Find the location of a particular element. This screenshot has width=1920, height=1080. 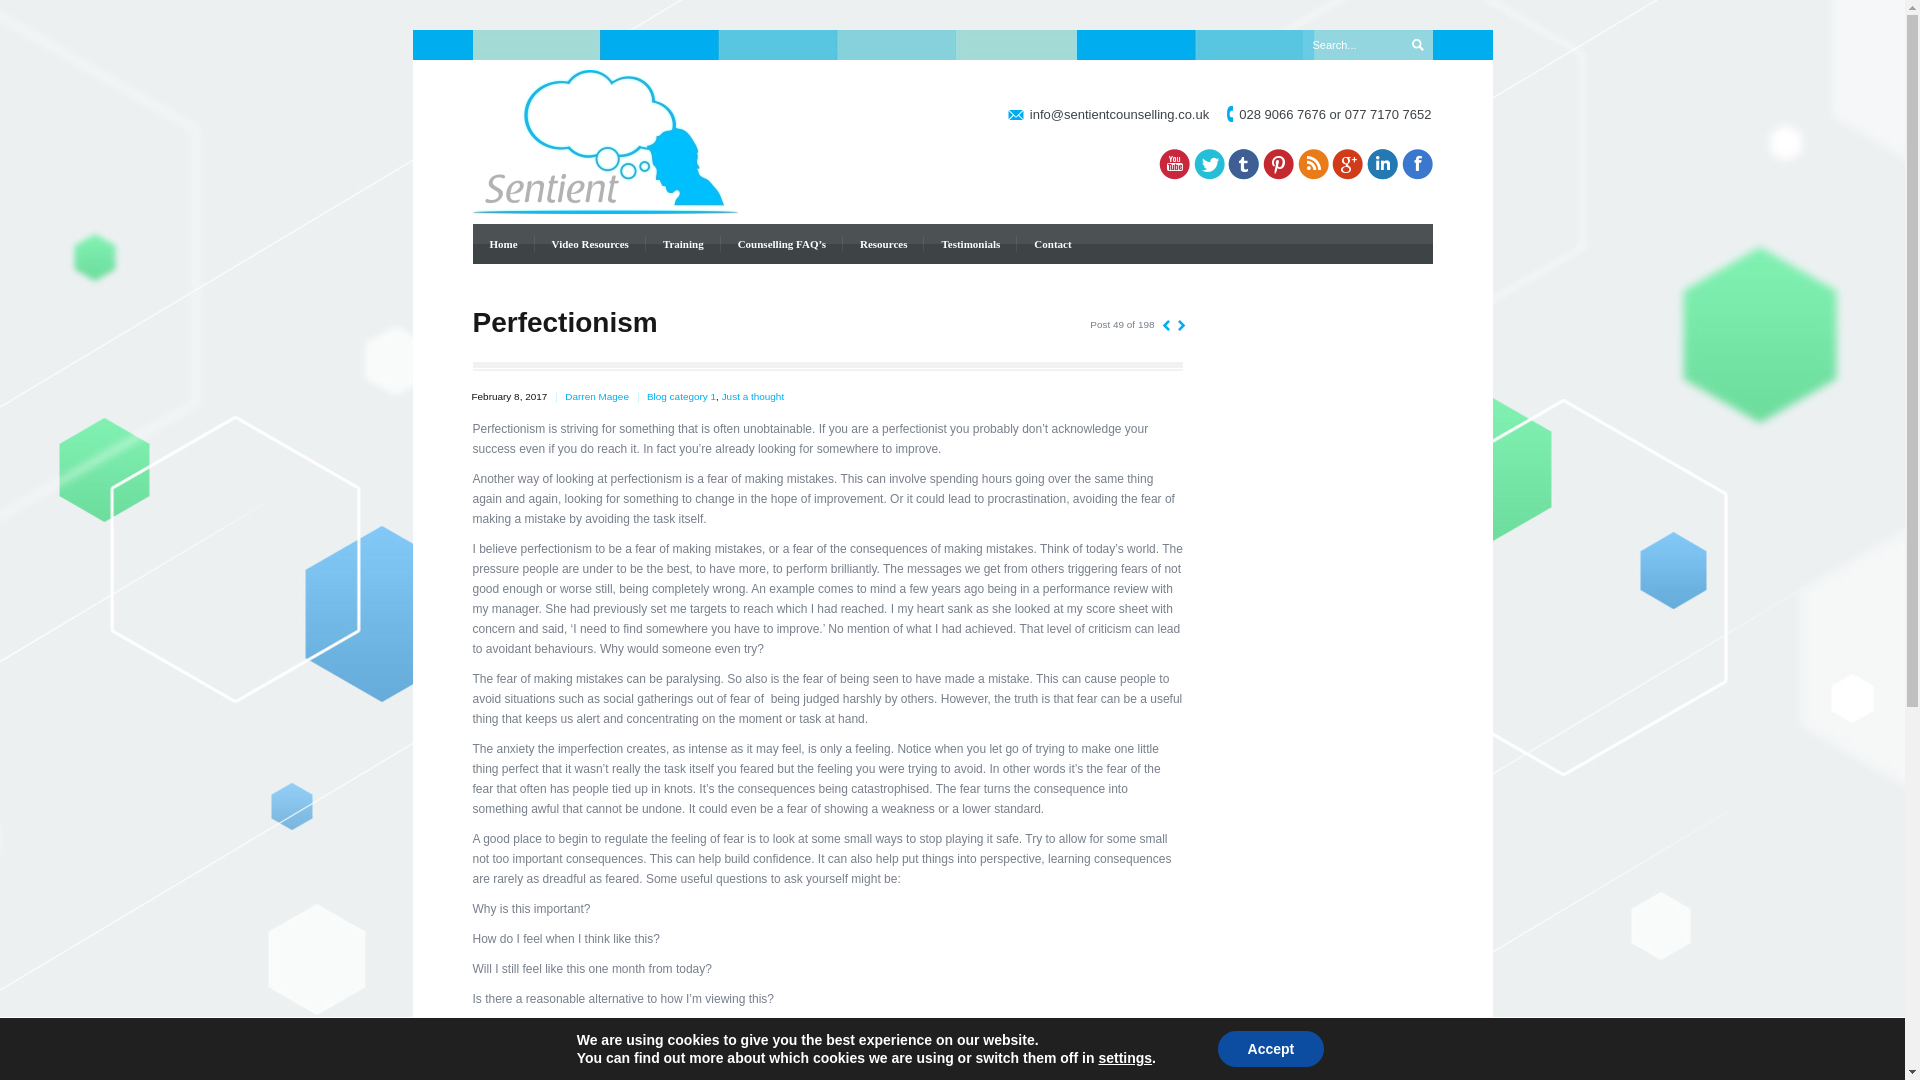

Training is located at coordinates (682, 243).